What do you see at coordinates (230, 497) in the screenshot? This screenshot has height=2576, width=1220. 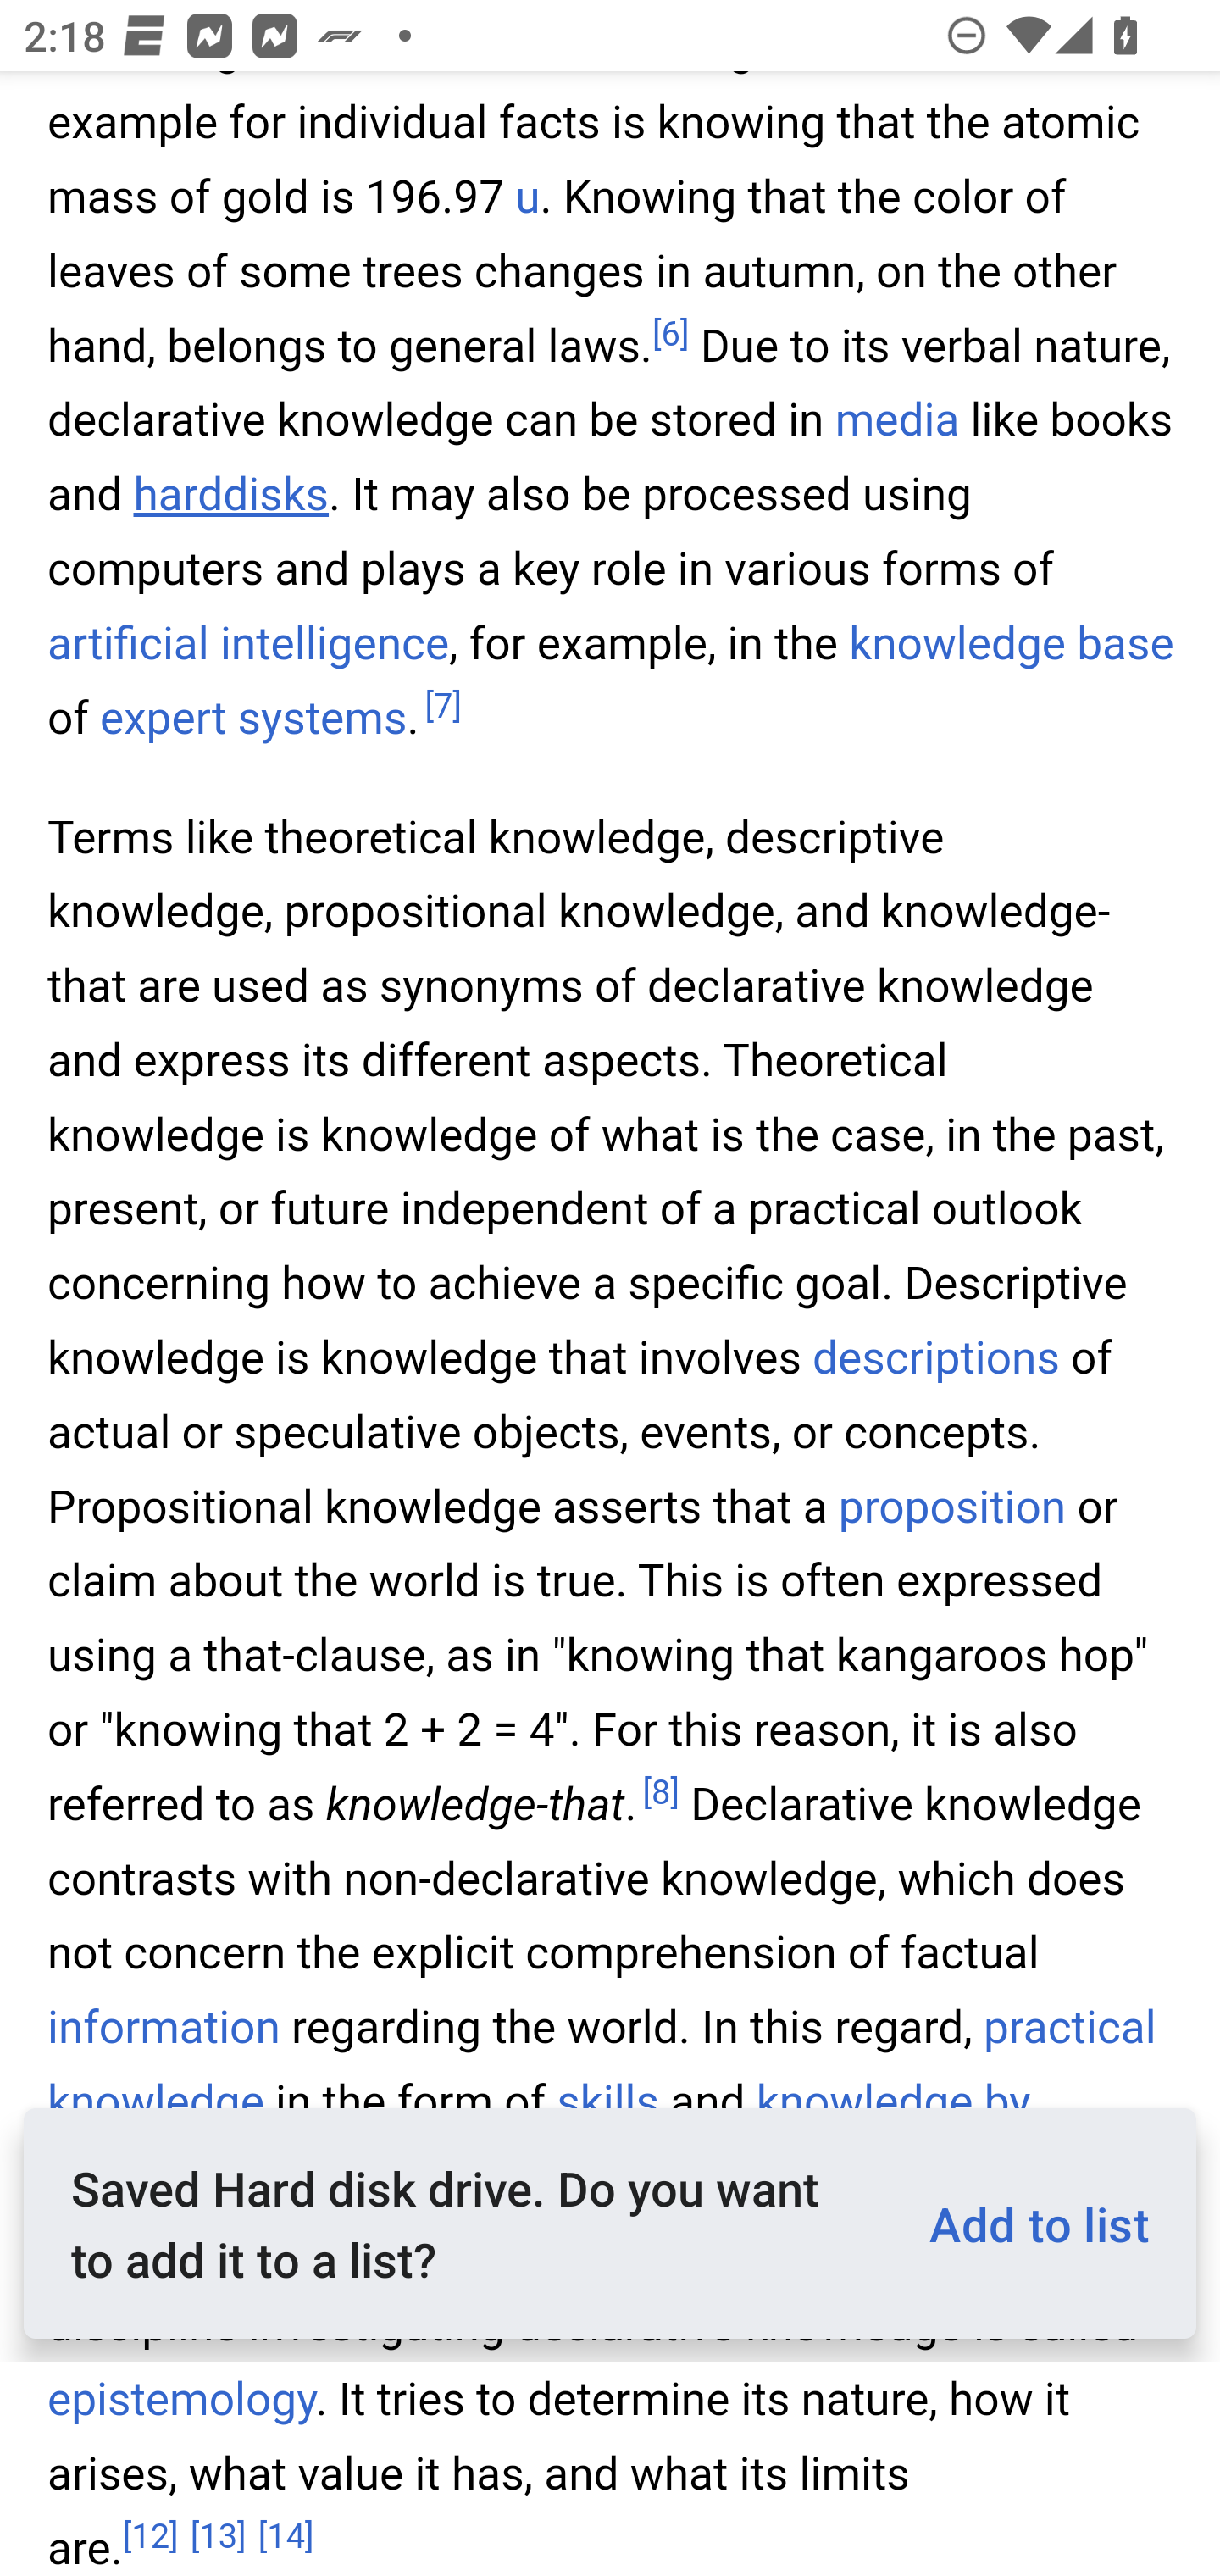 I see `harddisks` at bounding box center [230, 497].